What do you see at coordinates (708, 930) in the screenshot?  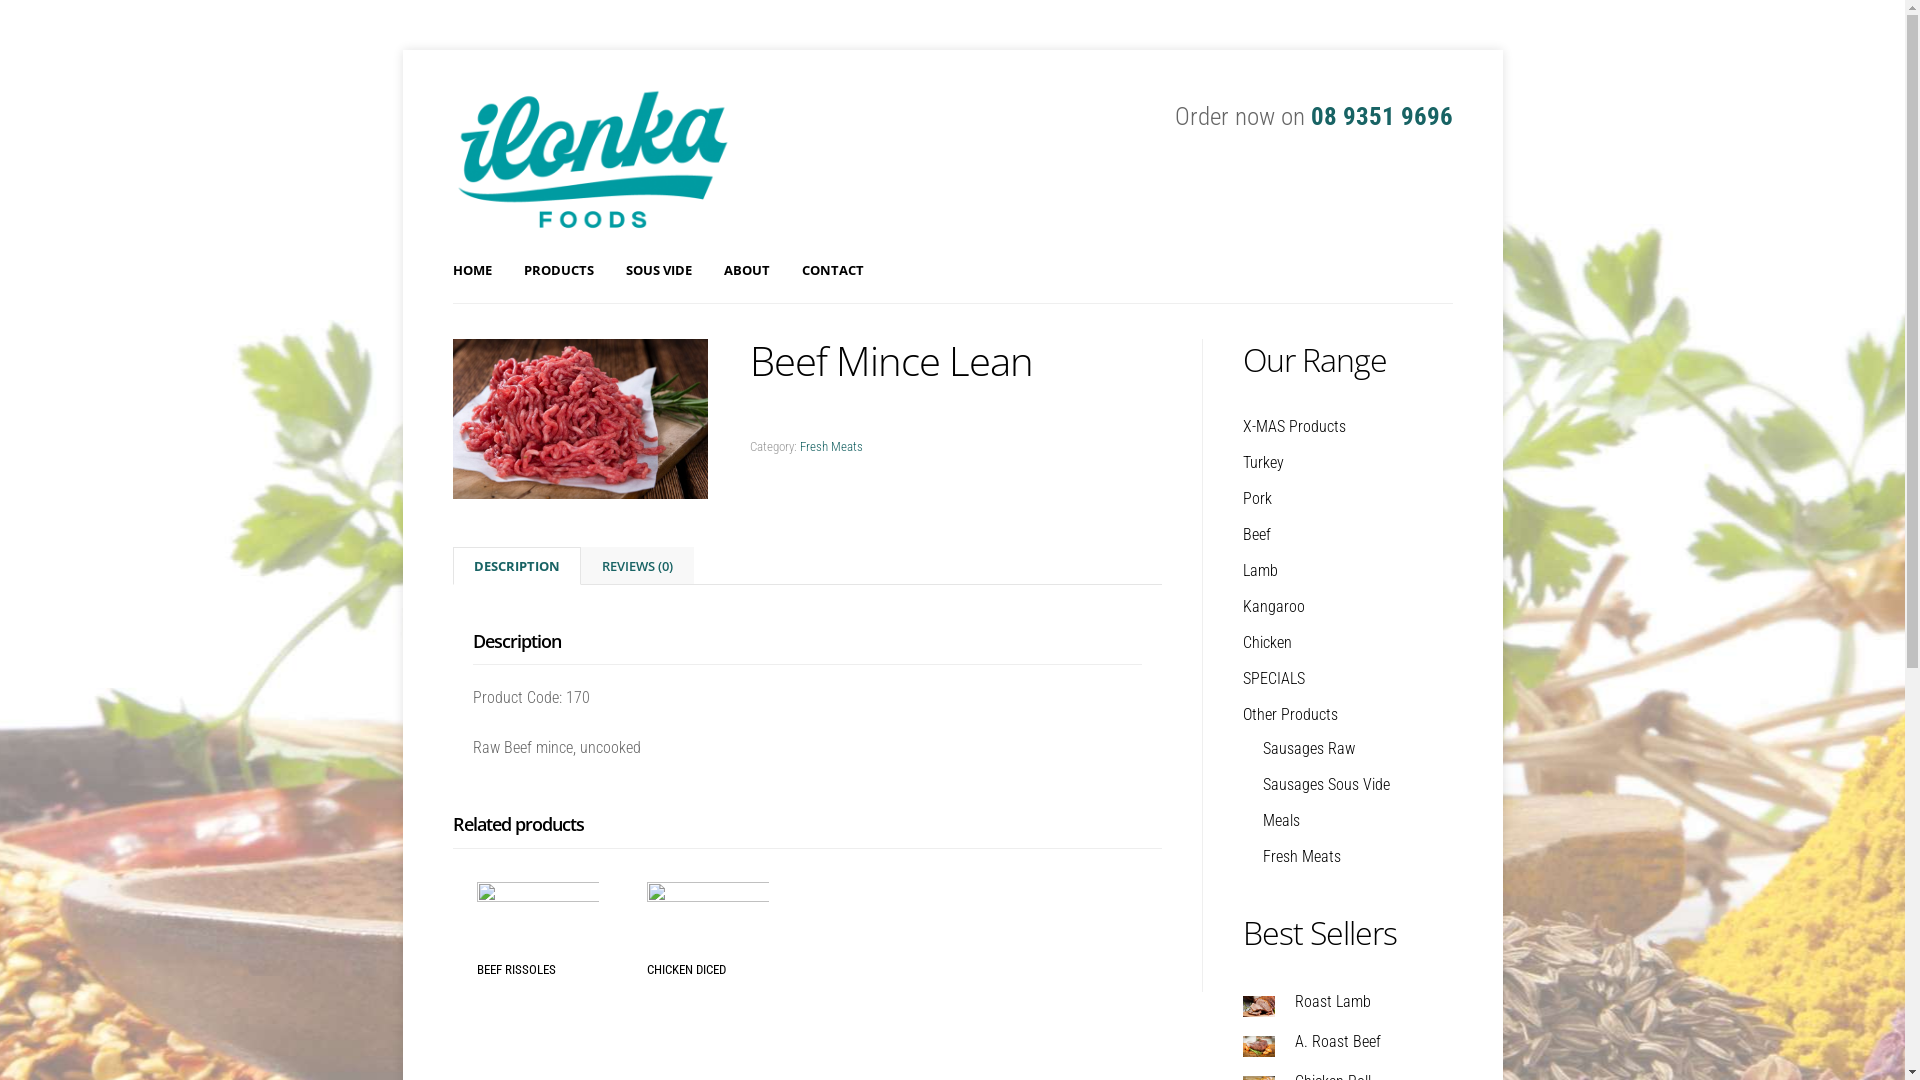 I see `CHICKEN DICED` at bounding box center [708, 930].